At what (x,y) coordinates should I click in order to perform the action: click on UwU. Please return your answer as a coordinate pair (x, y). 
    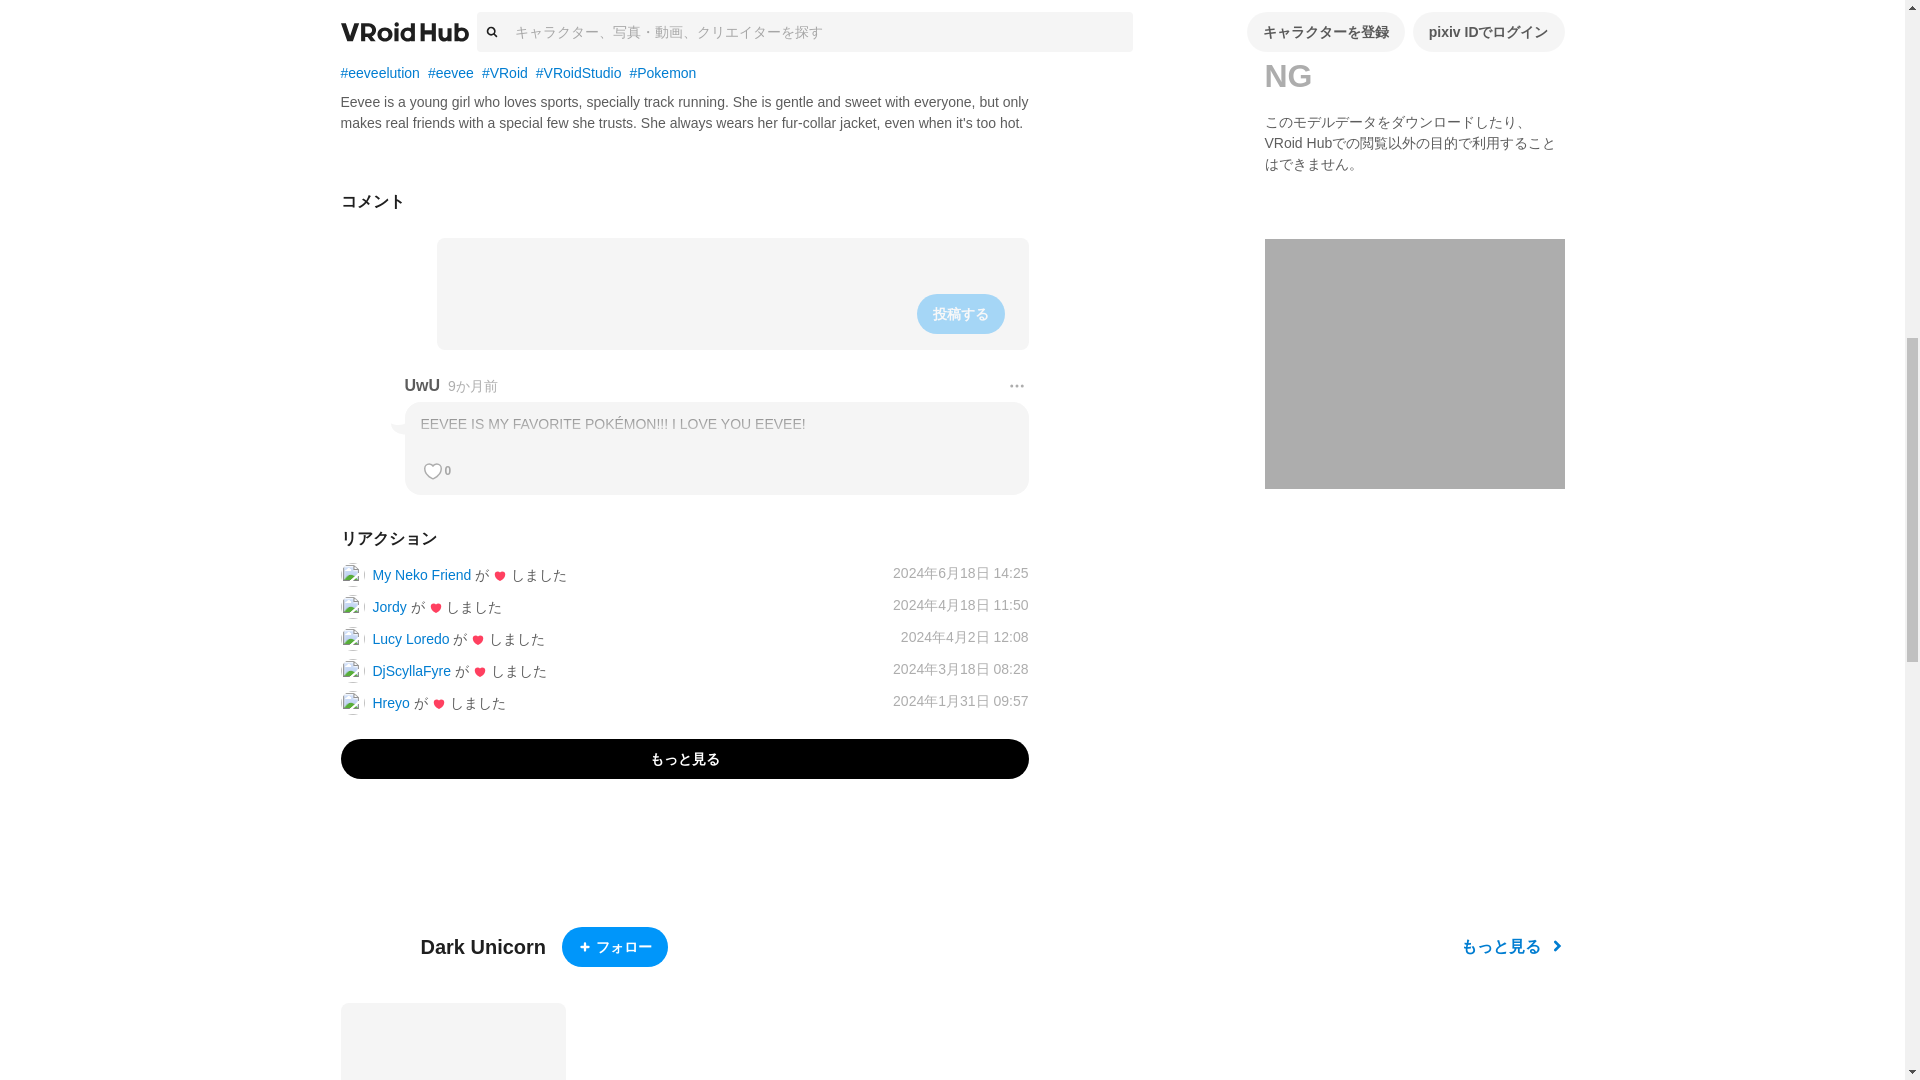
    Looking at the image, I should click on (421, 386).